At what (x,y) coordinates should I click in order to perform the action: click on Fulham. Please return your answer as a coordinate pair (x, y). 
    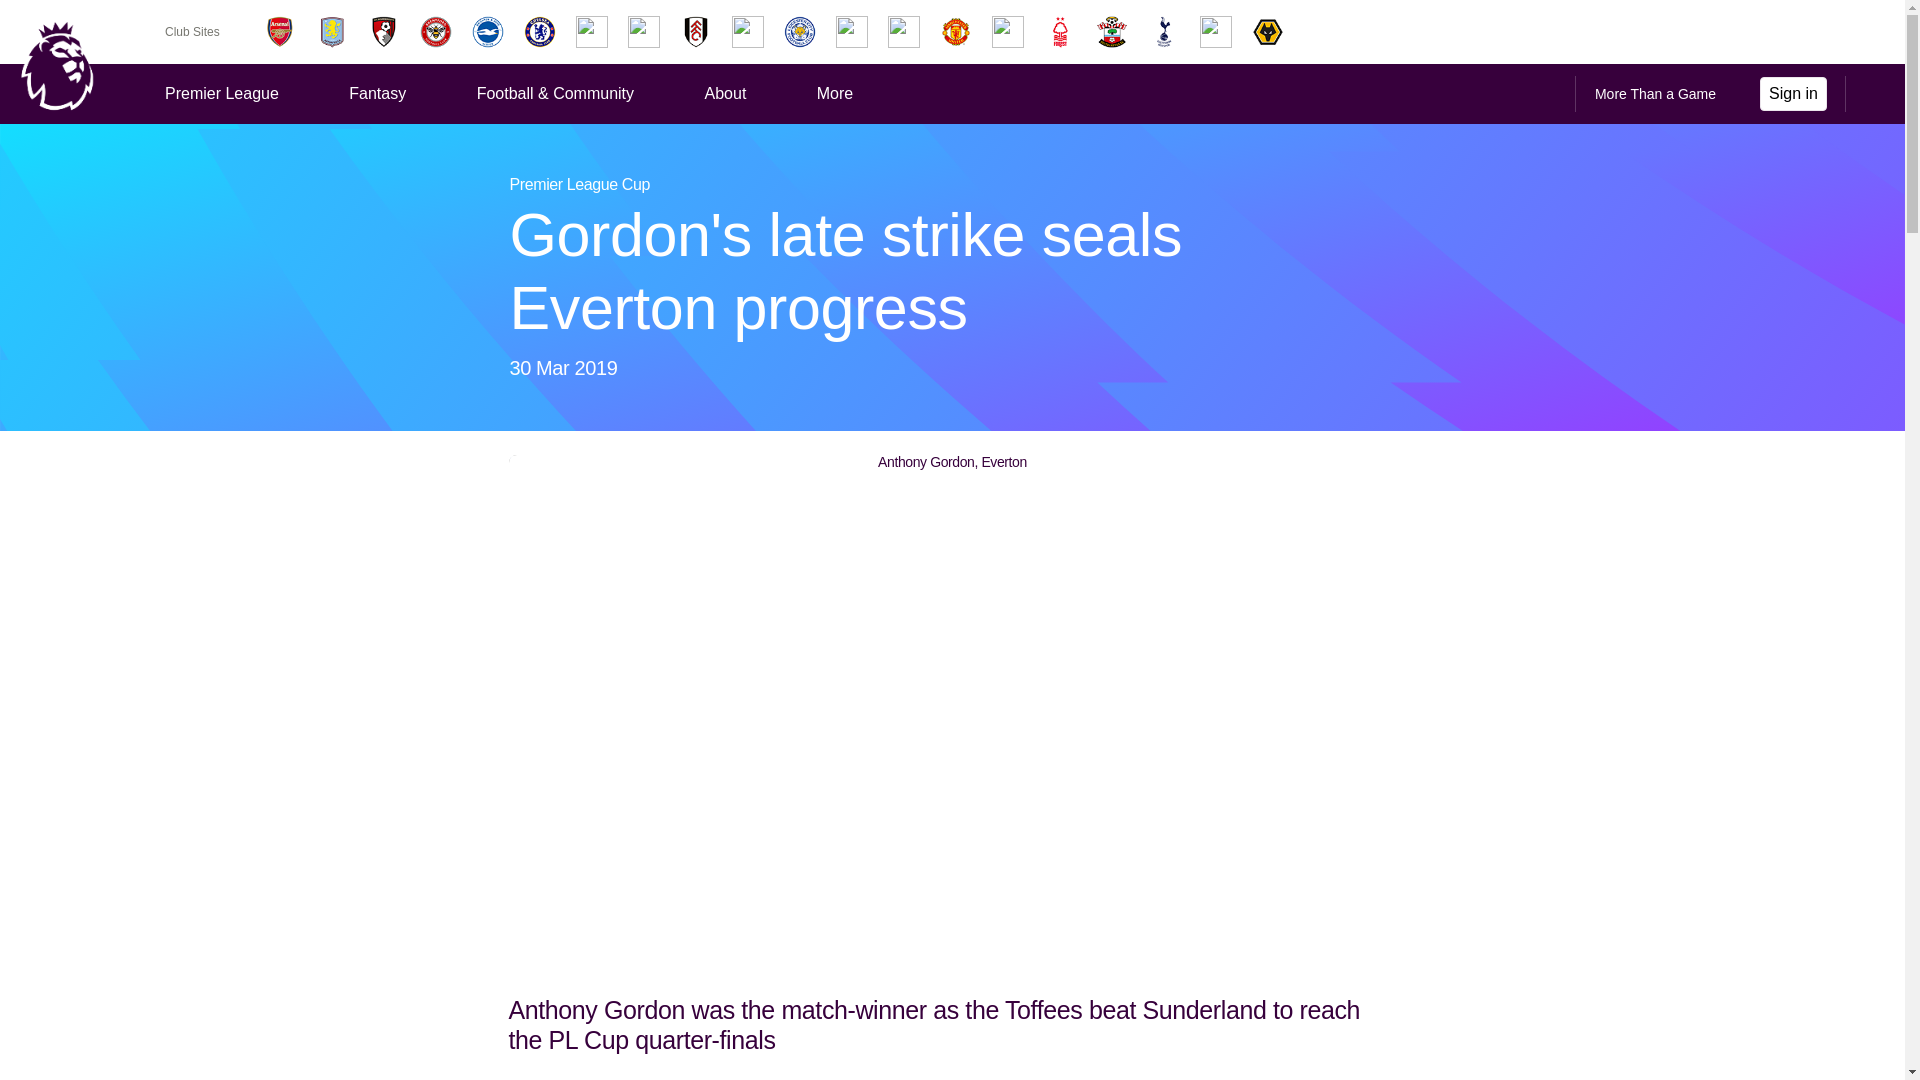
    Looking at the image, I should click on (696, 31).